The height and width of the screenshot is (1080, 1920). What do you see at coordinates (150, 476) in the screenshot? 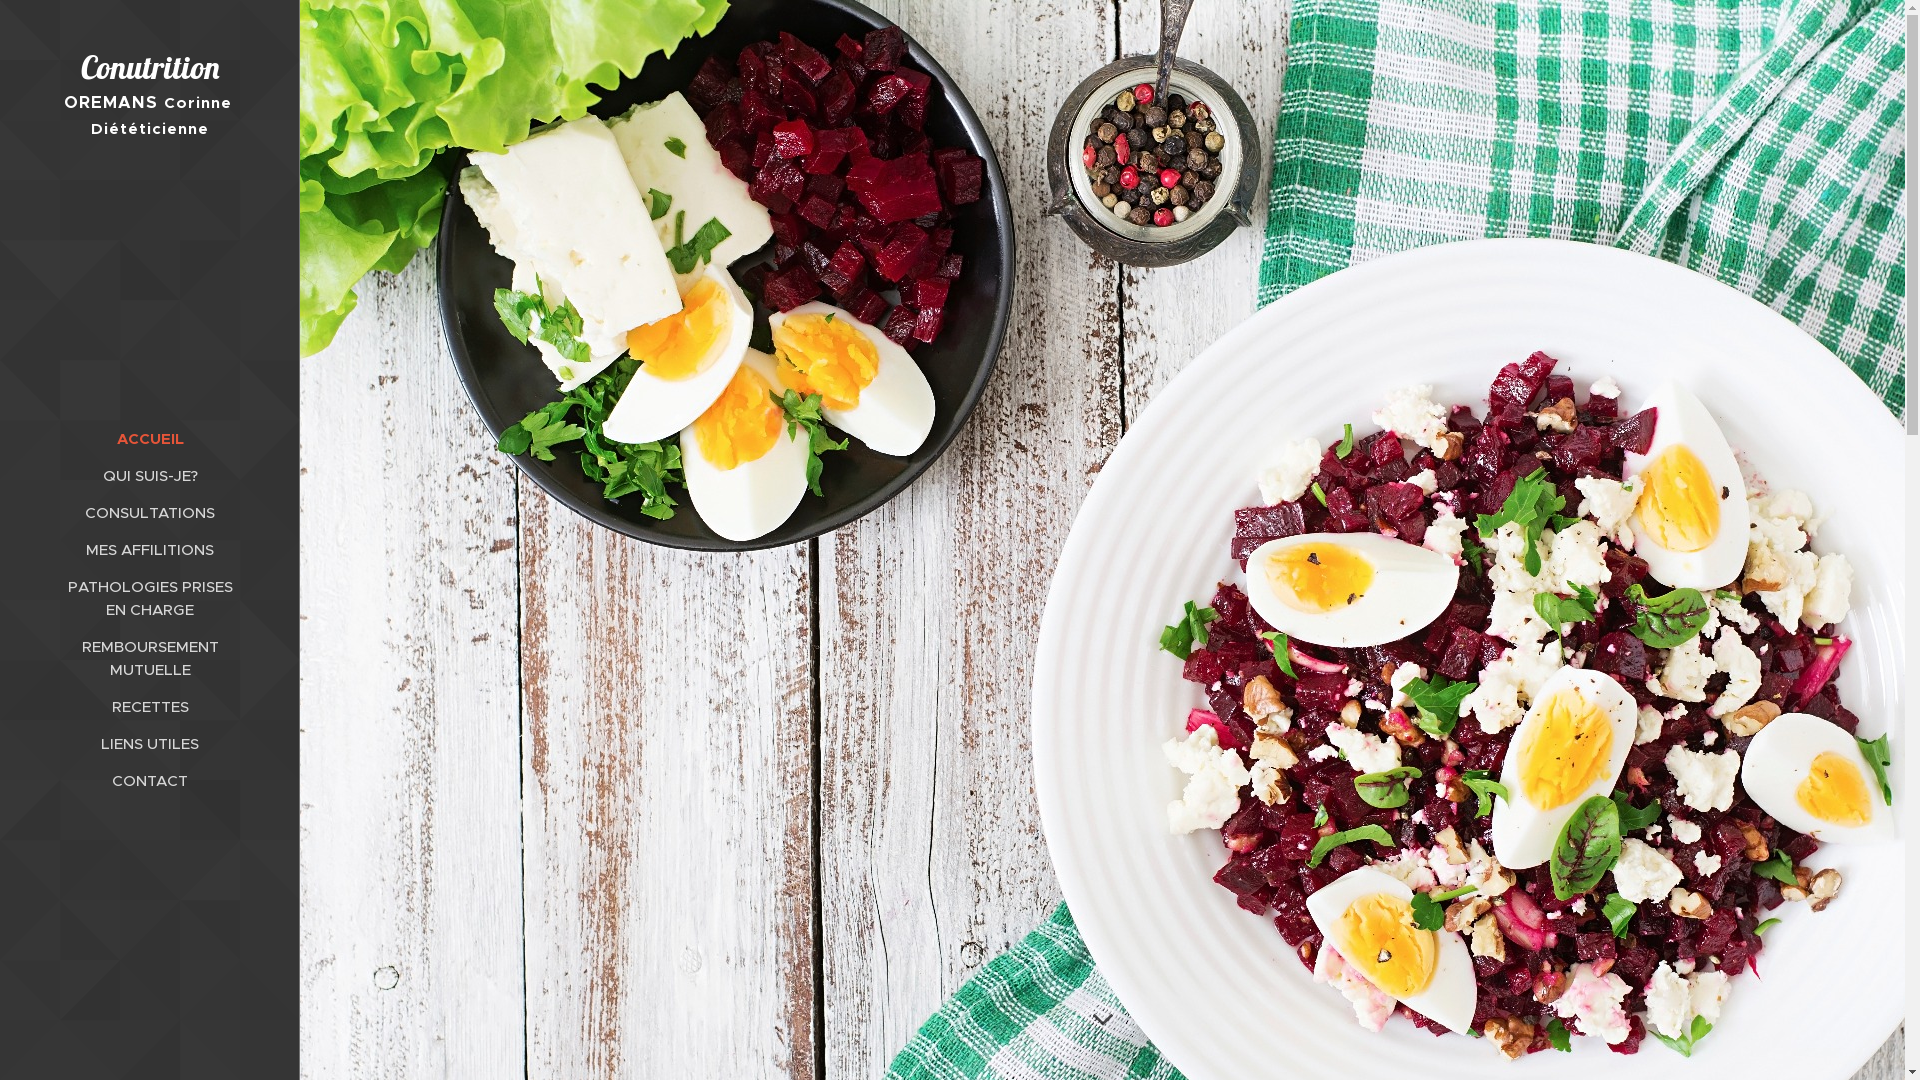
I see `QUI SUIS-JE?` at bounding box center [150, 476].